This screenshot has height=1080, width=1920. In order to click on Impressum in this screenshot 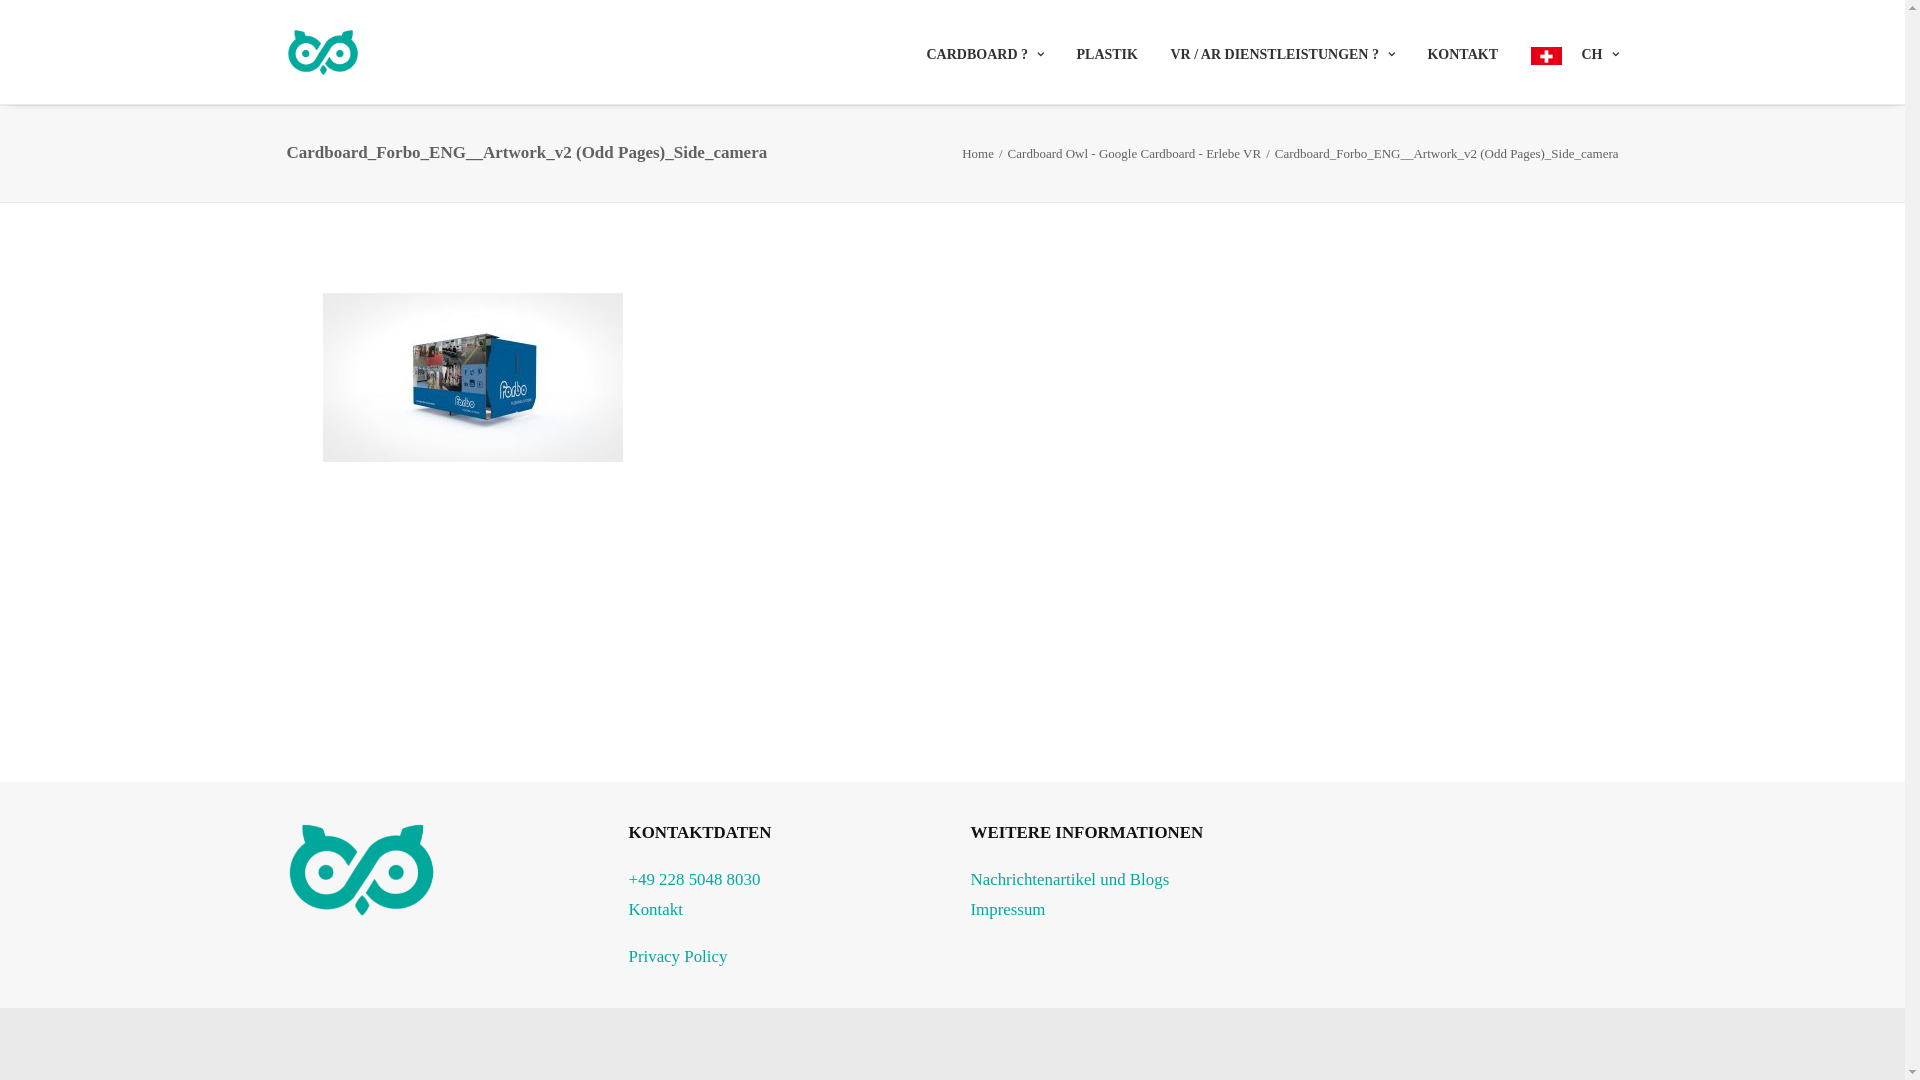, I will do `click(1008, 910)`.